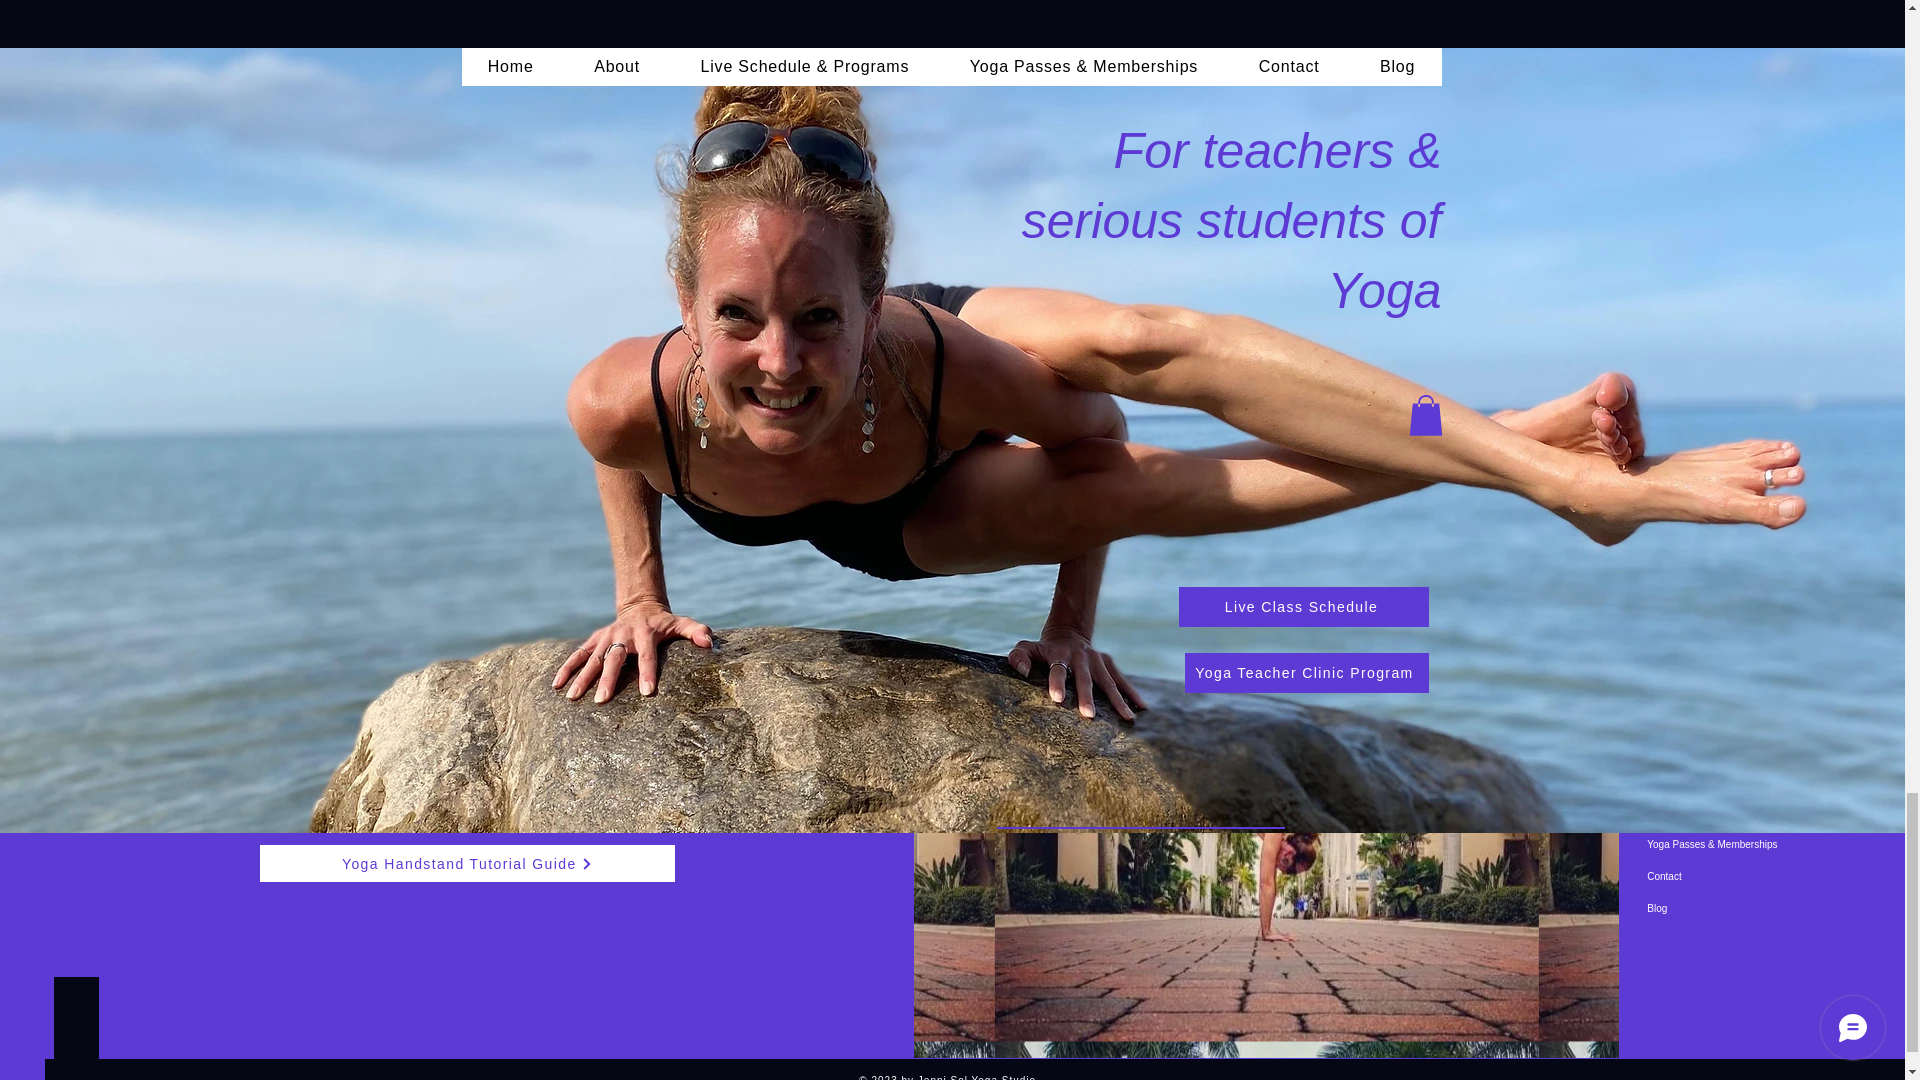 This screenshot has height=1080, width=1920. Describe the element at coordinates (1698, 876) in the screenshot. I see `Contact` at that location.